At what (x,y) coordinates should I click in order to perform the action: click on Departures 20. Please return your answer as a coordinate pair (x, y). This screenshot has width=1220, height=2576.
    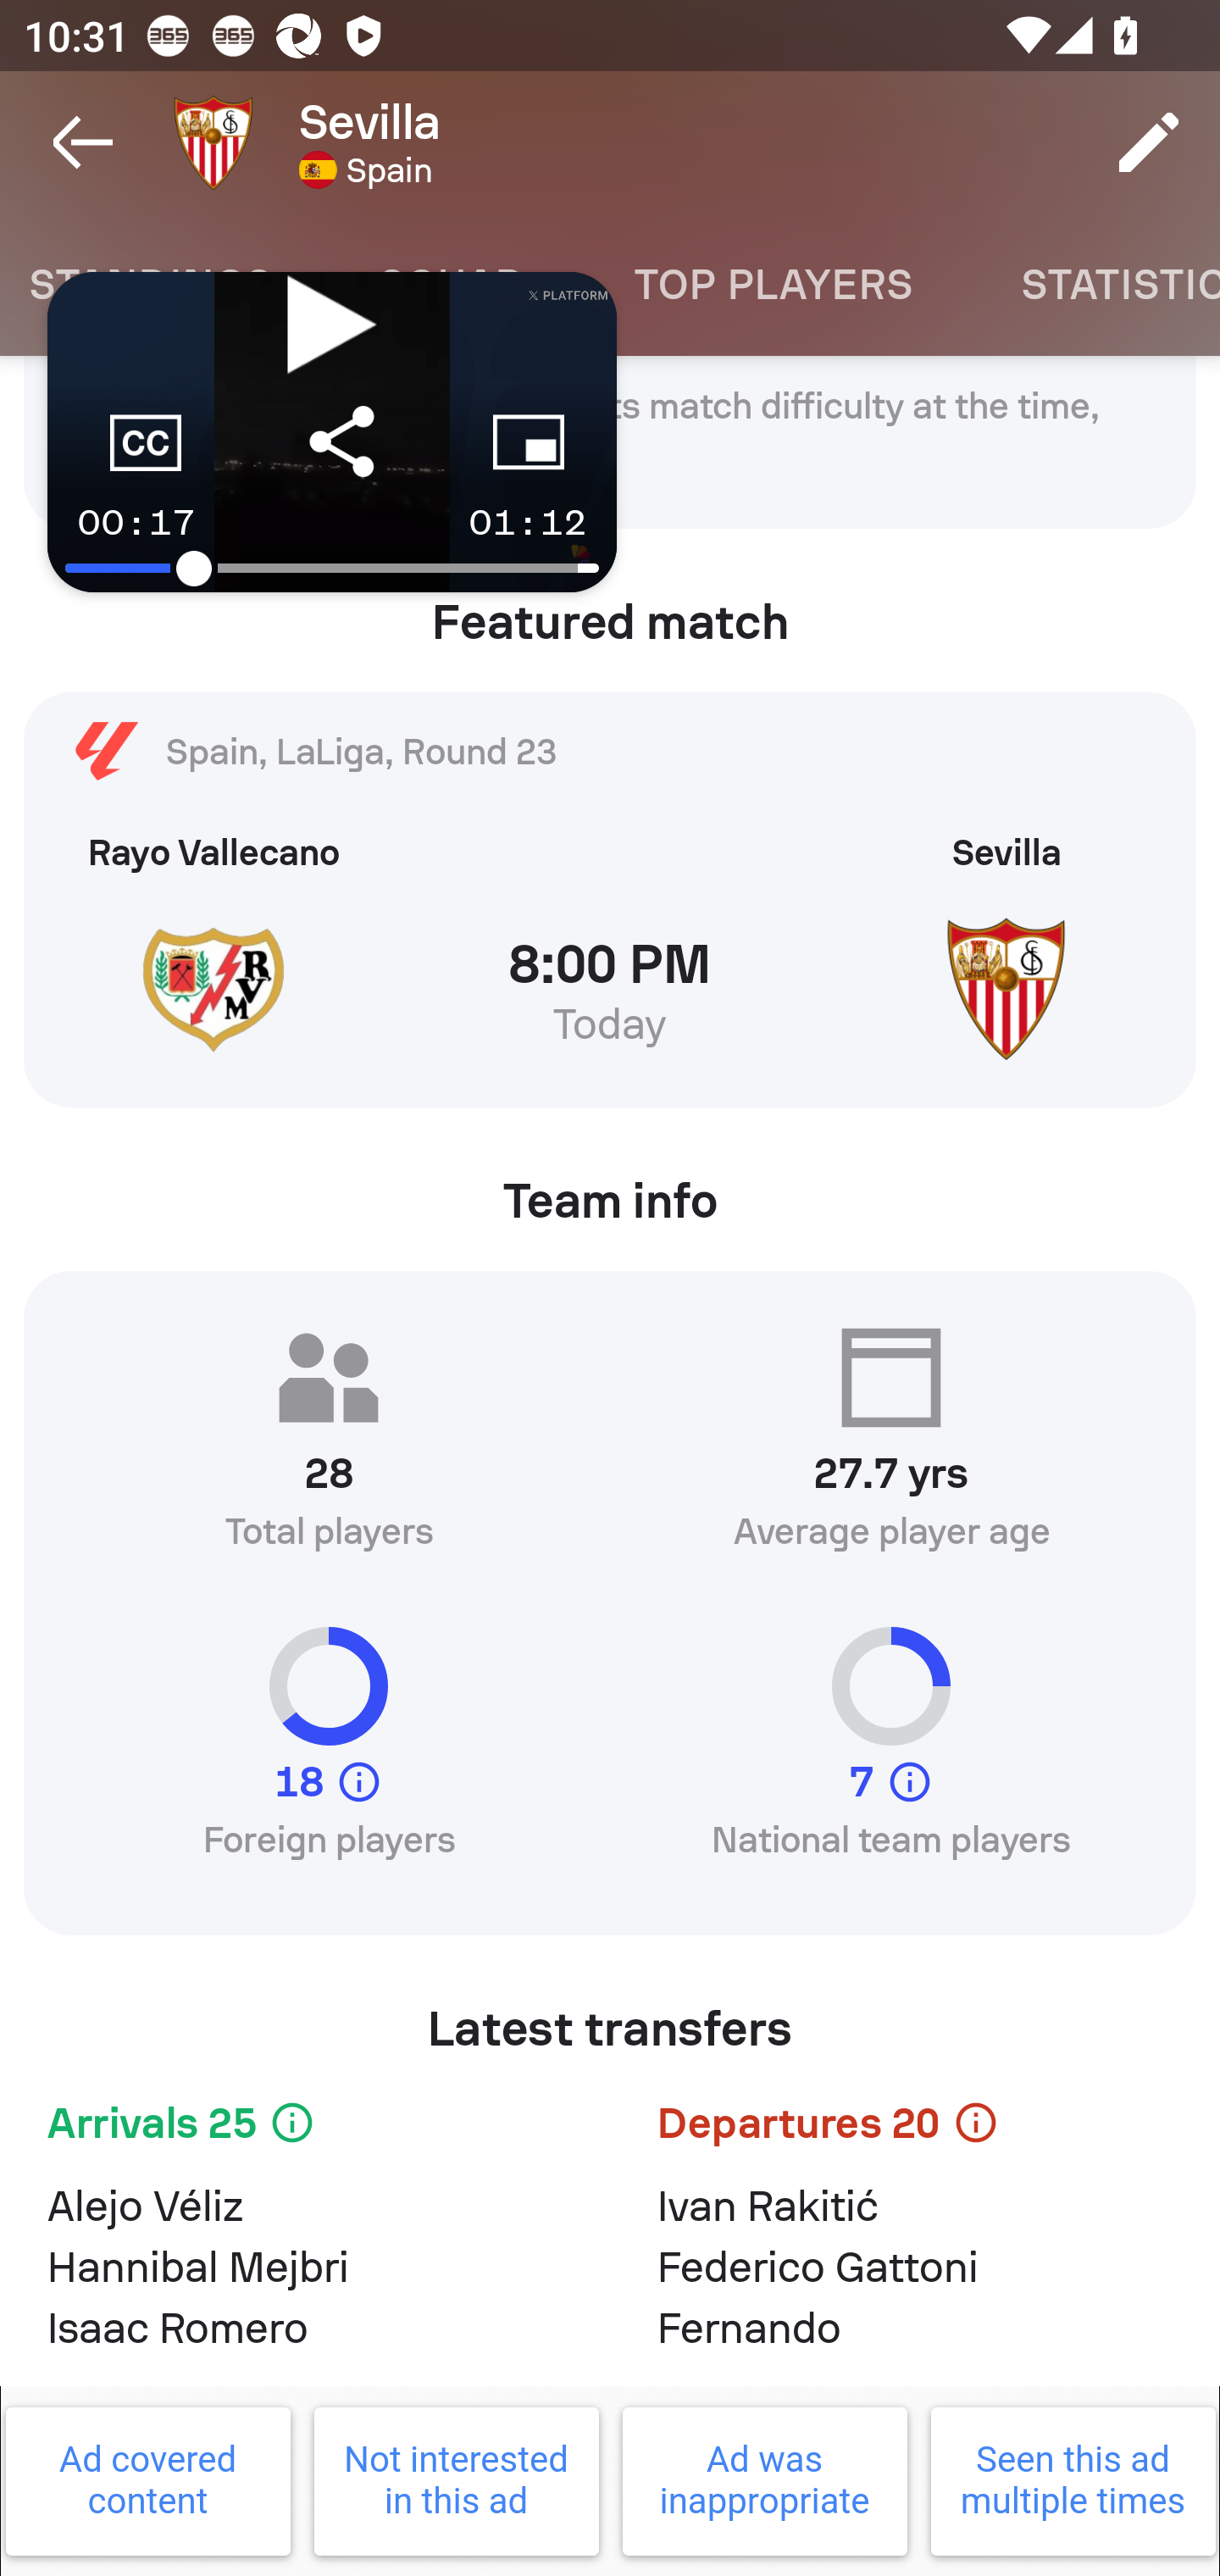
    Looking at the image, I should click on (915, 2129).